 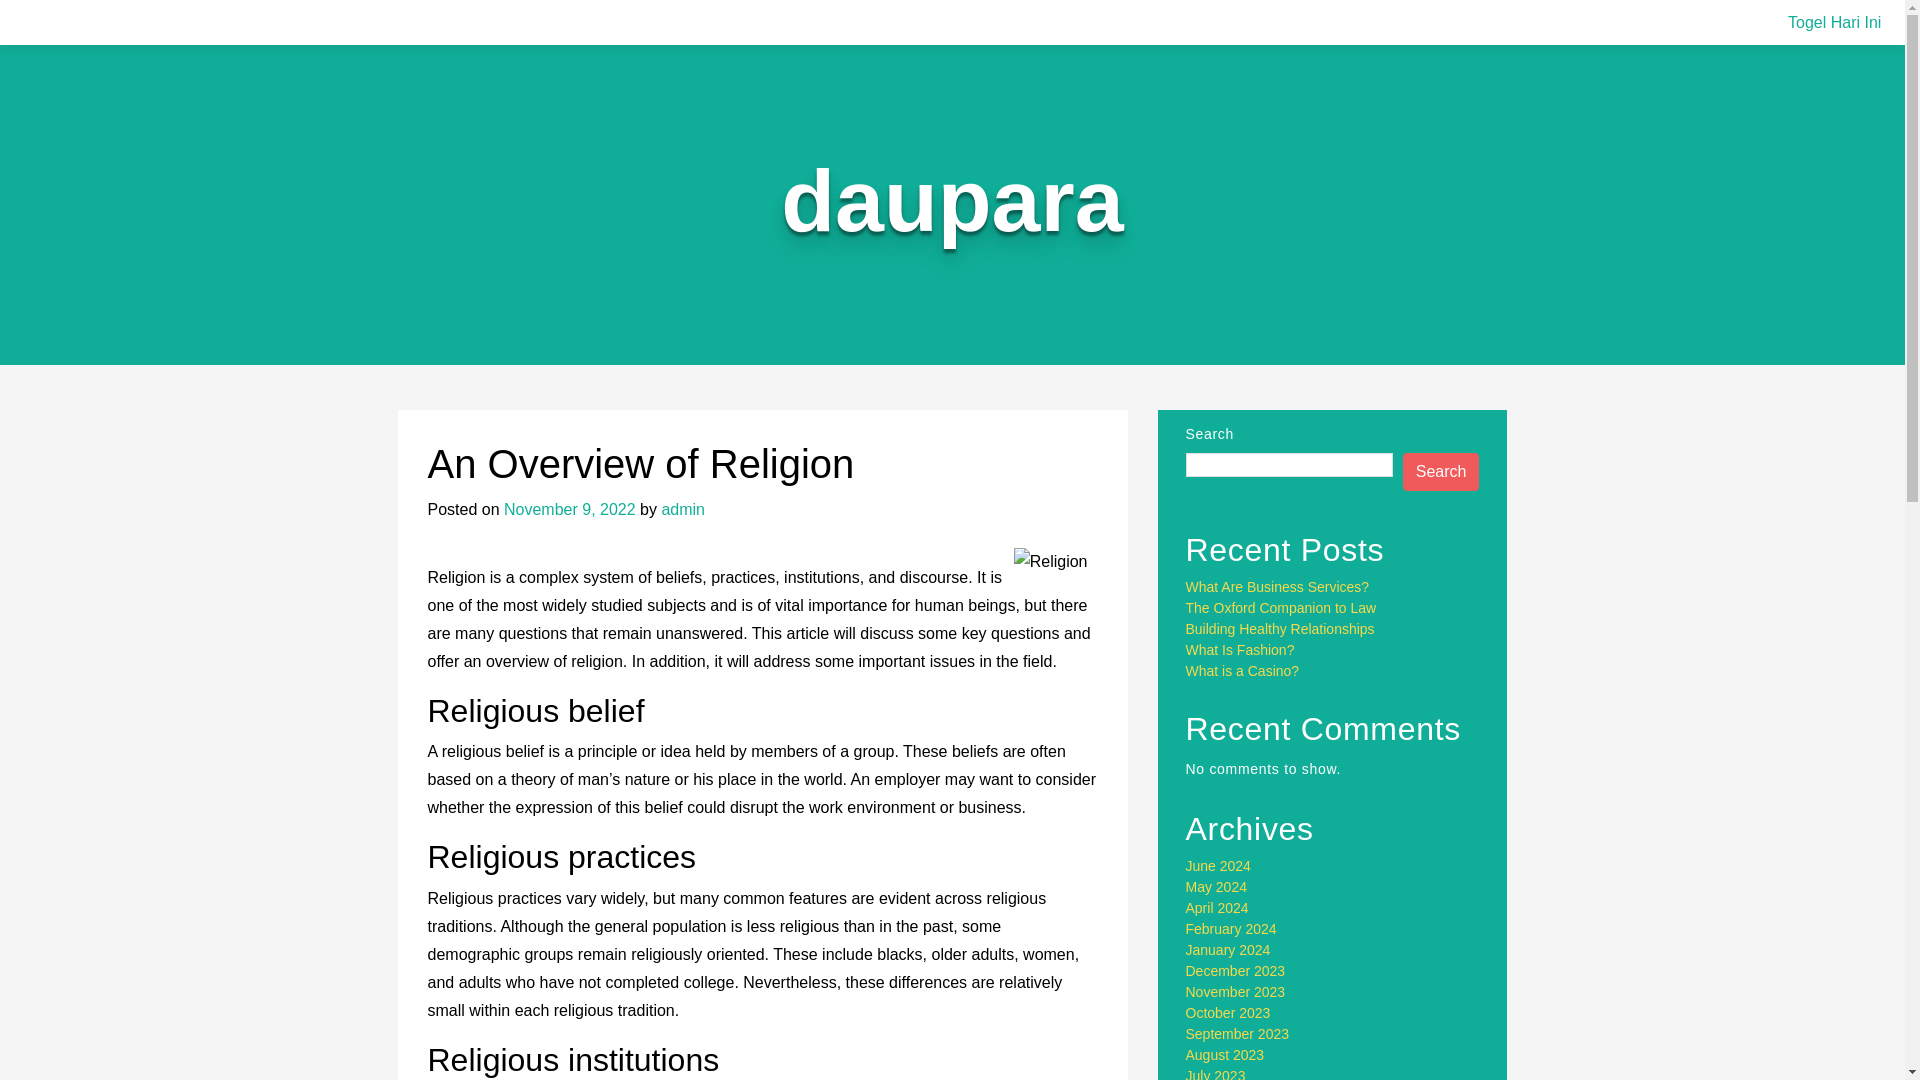 I want to click on June 2024, so click(x=1218, y=865).